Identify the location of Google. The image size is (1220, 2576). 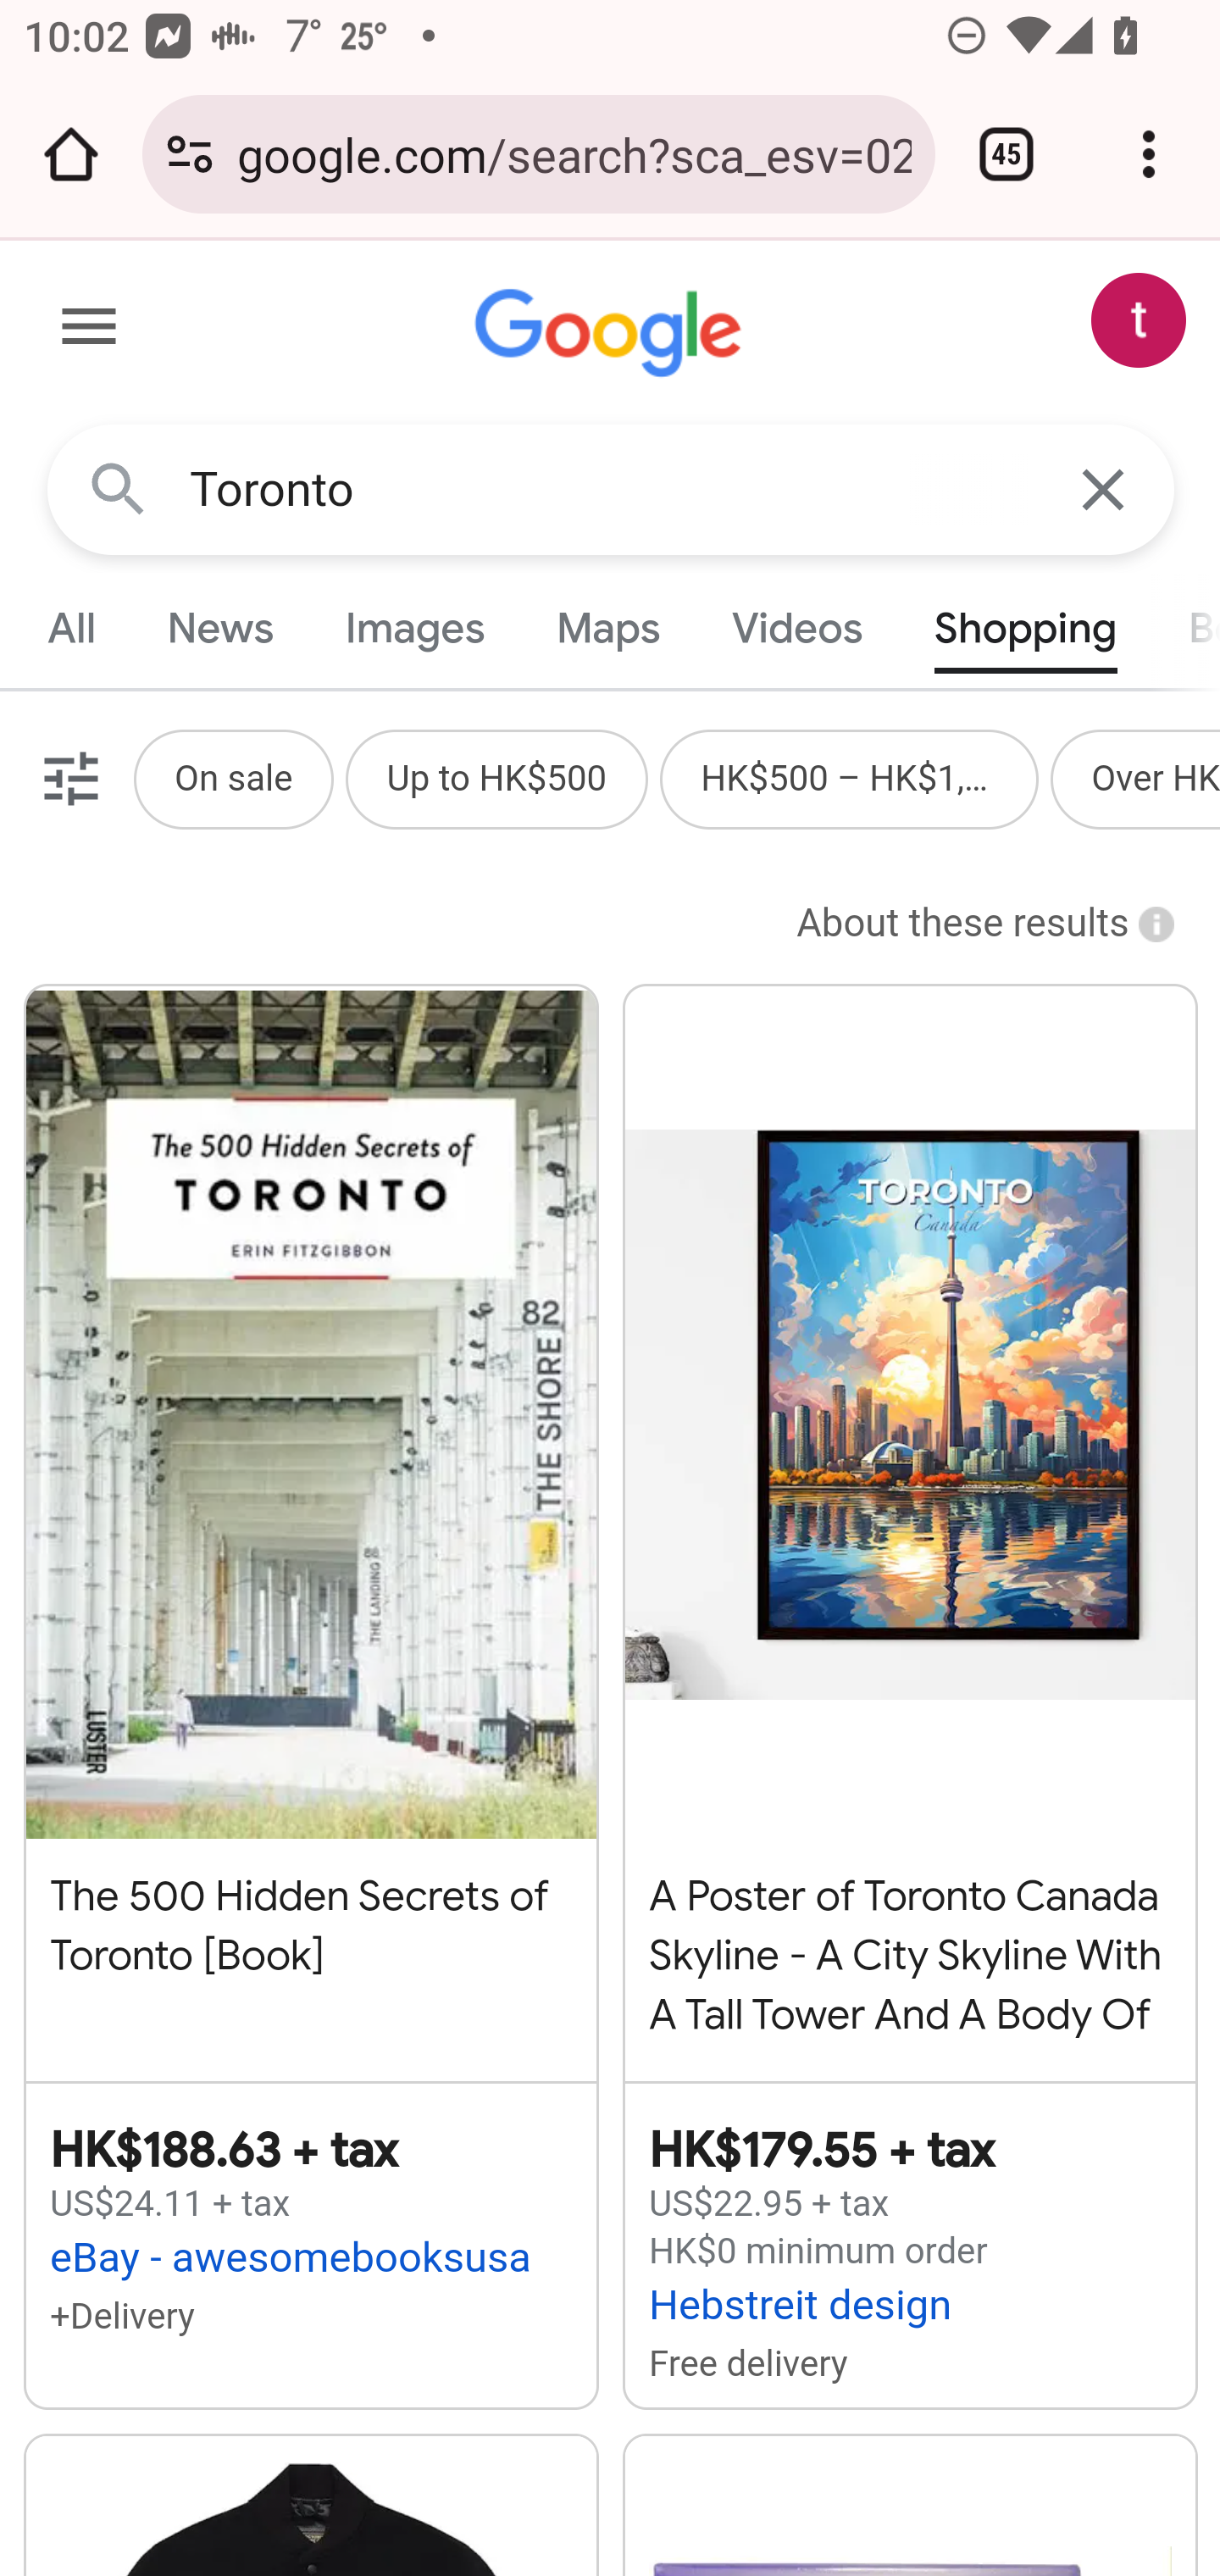
(612, 334).